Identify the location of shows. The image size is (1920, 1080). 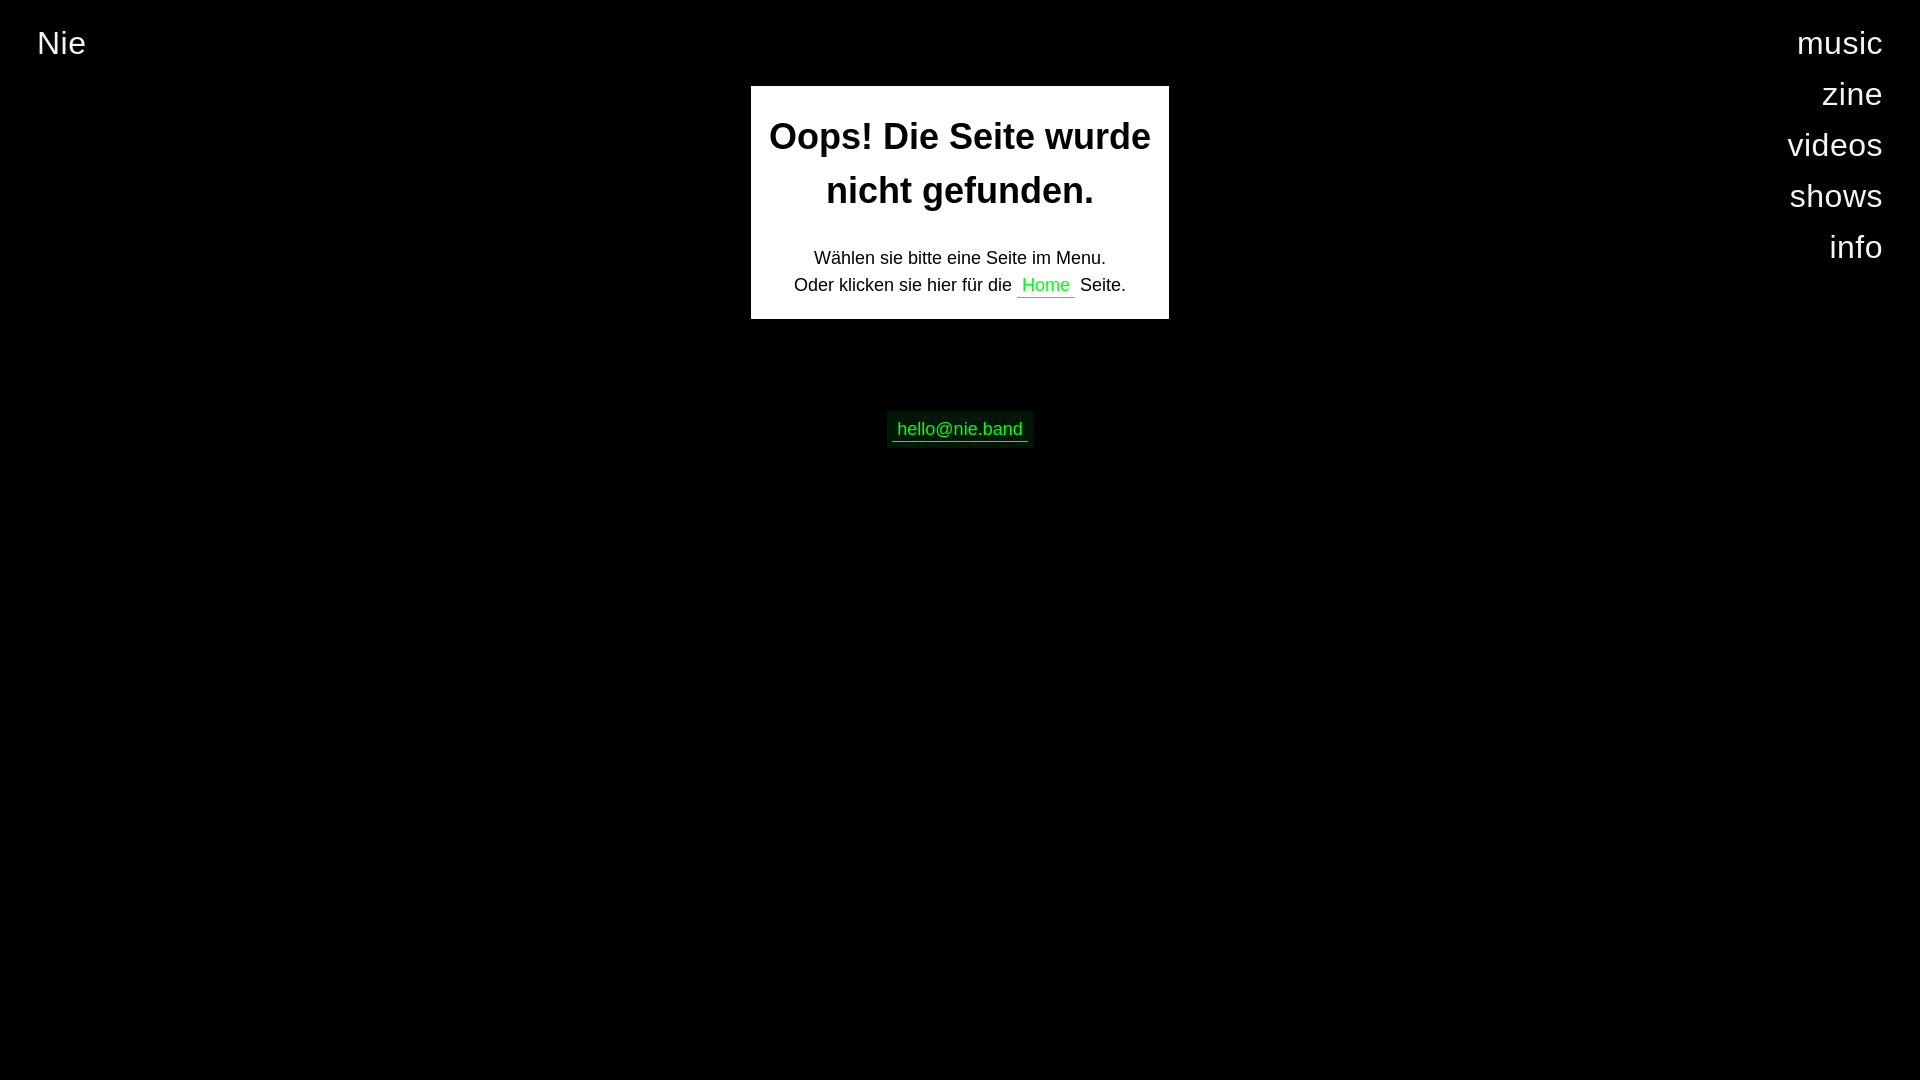
(1836, 196).